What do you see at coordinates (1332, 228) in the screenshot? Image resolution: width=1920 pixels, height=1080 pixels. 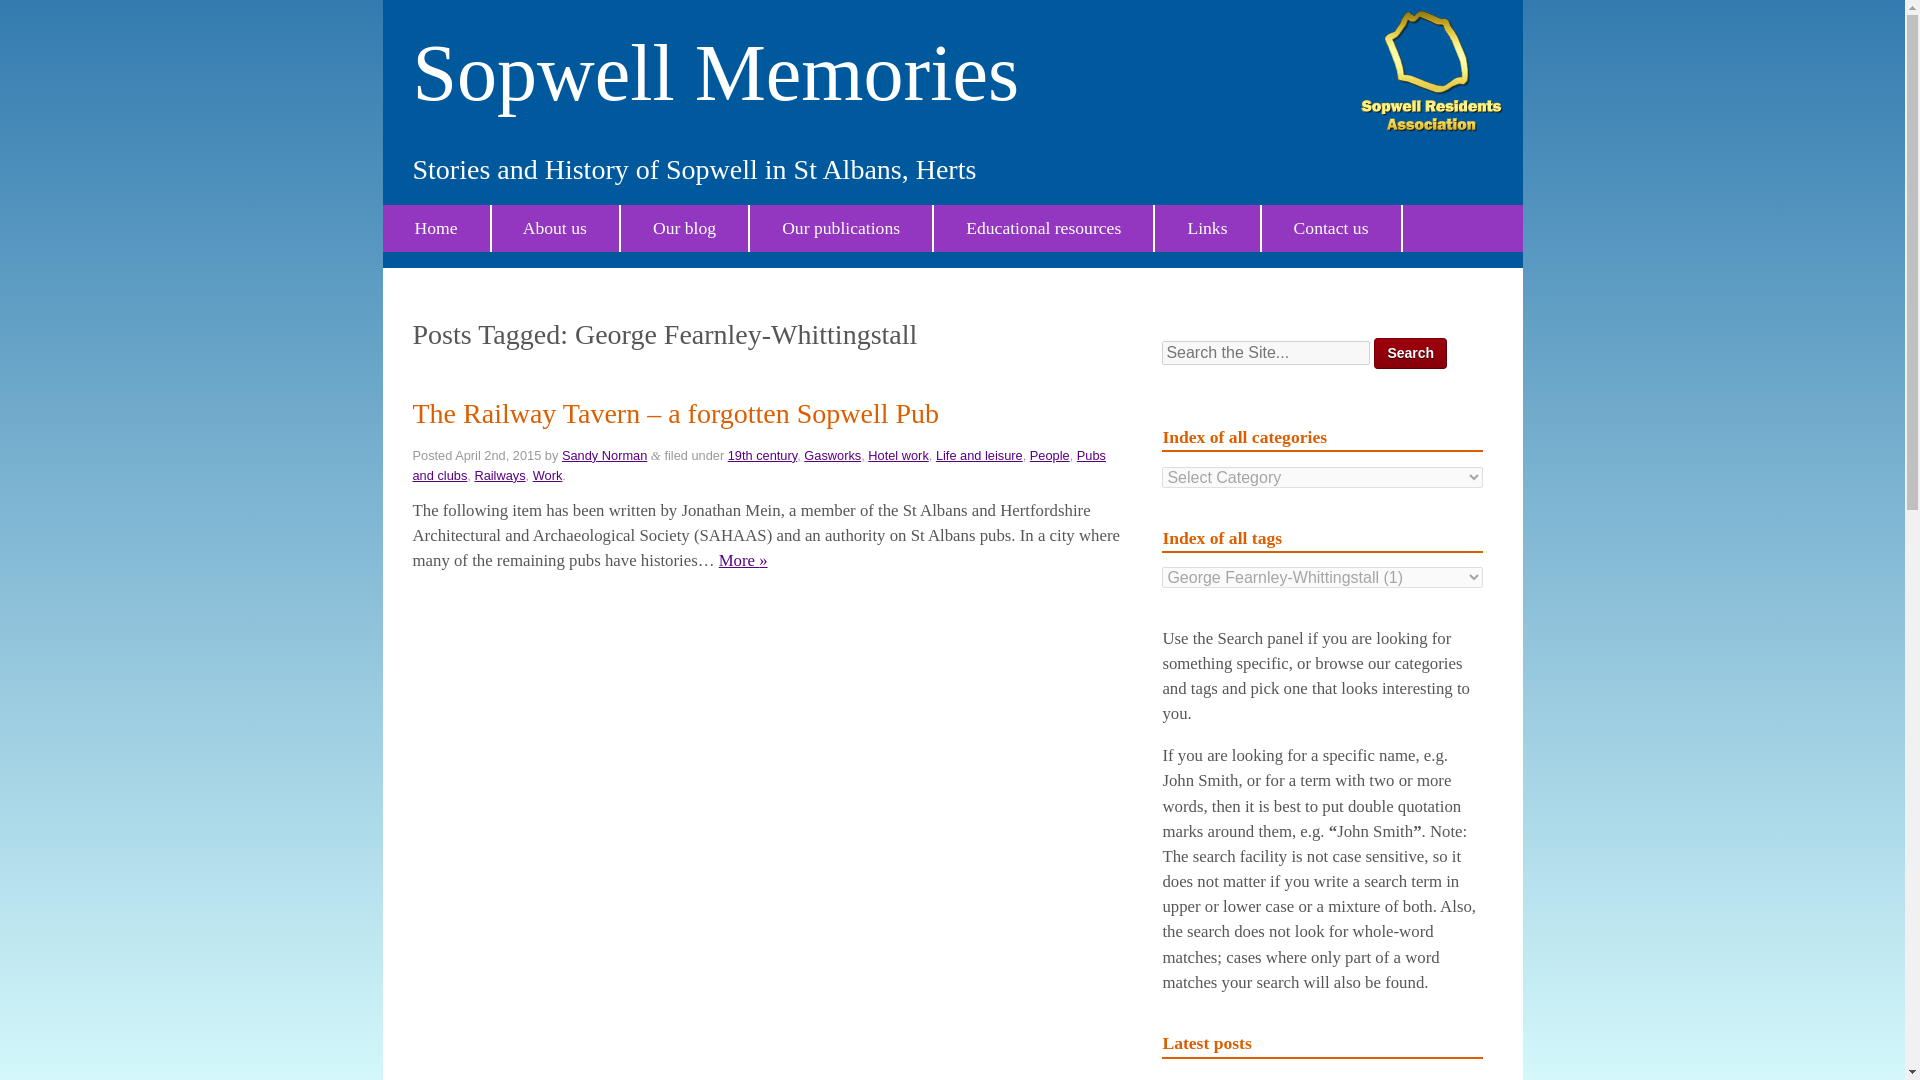 I see `     Contact us     ` at bounding box center [1332, 228].